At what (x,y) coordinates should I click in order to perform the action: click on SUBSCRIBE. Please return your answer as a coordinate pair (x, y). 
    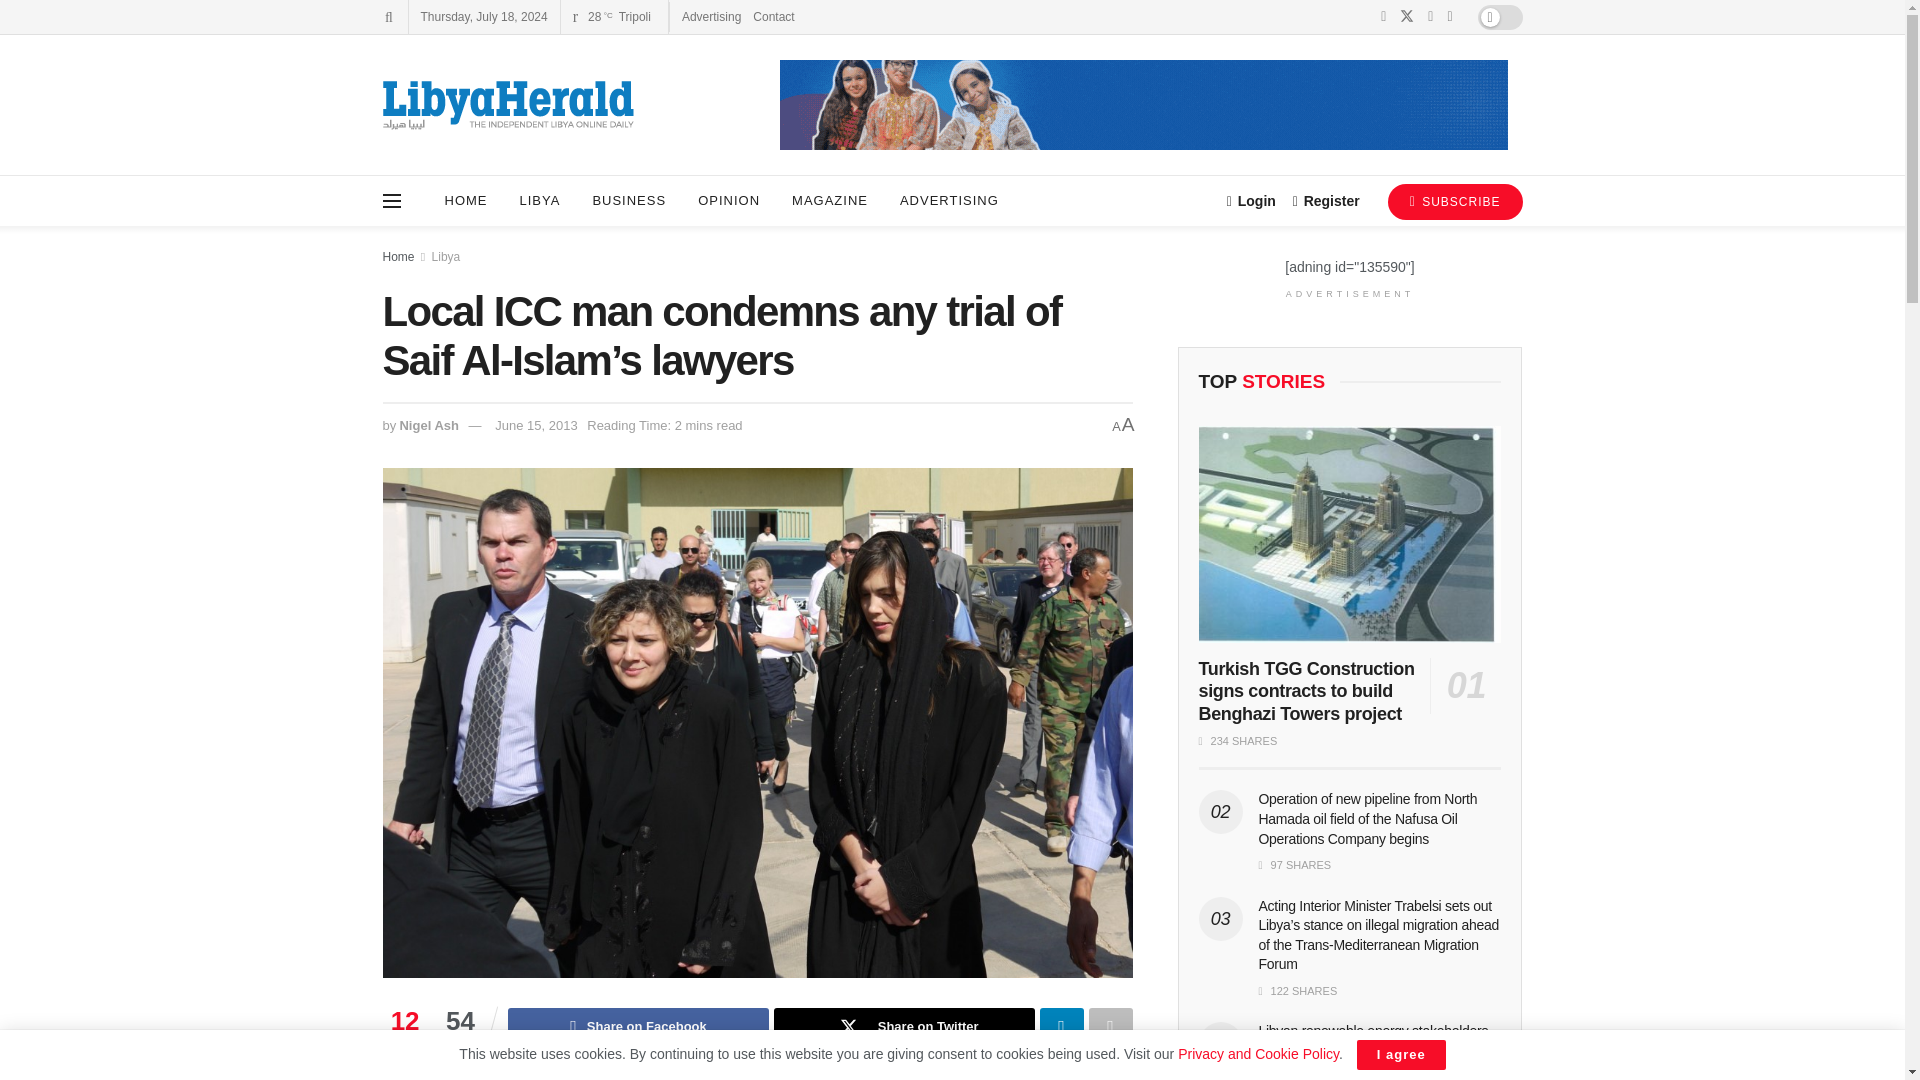
    Looking at the image, I should click on (1455, 202).